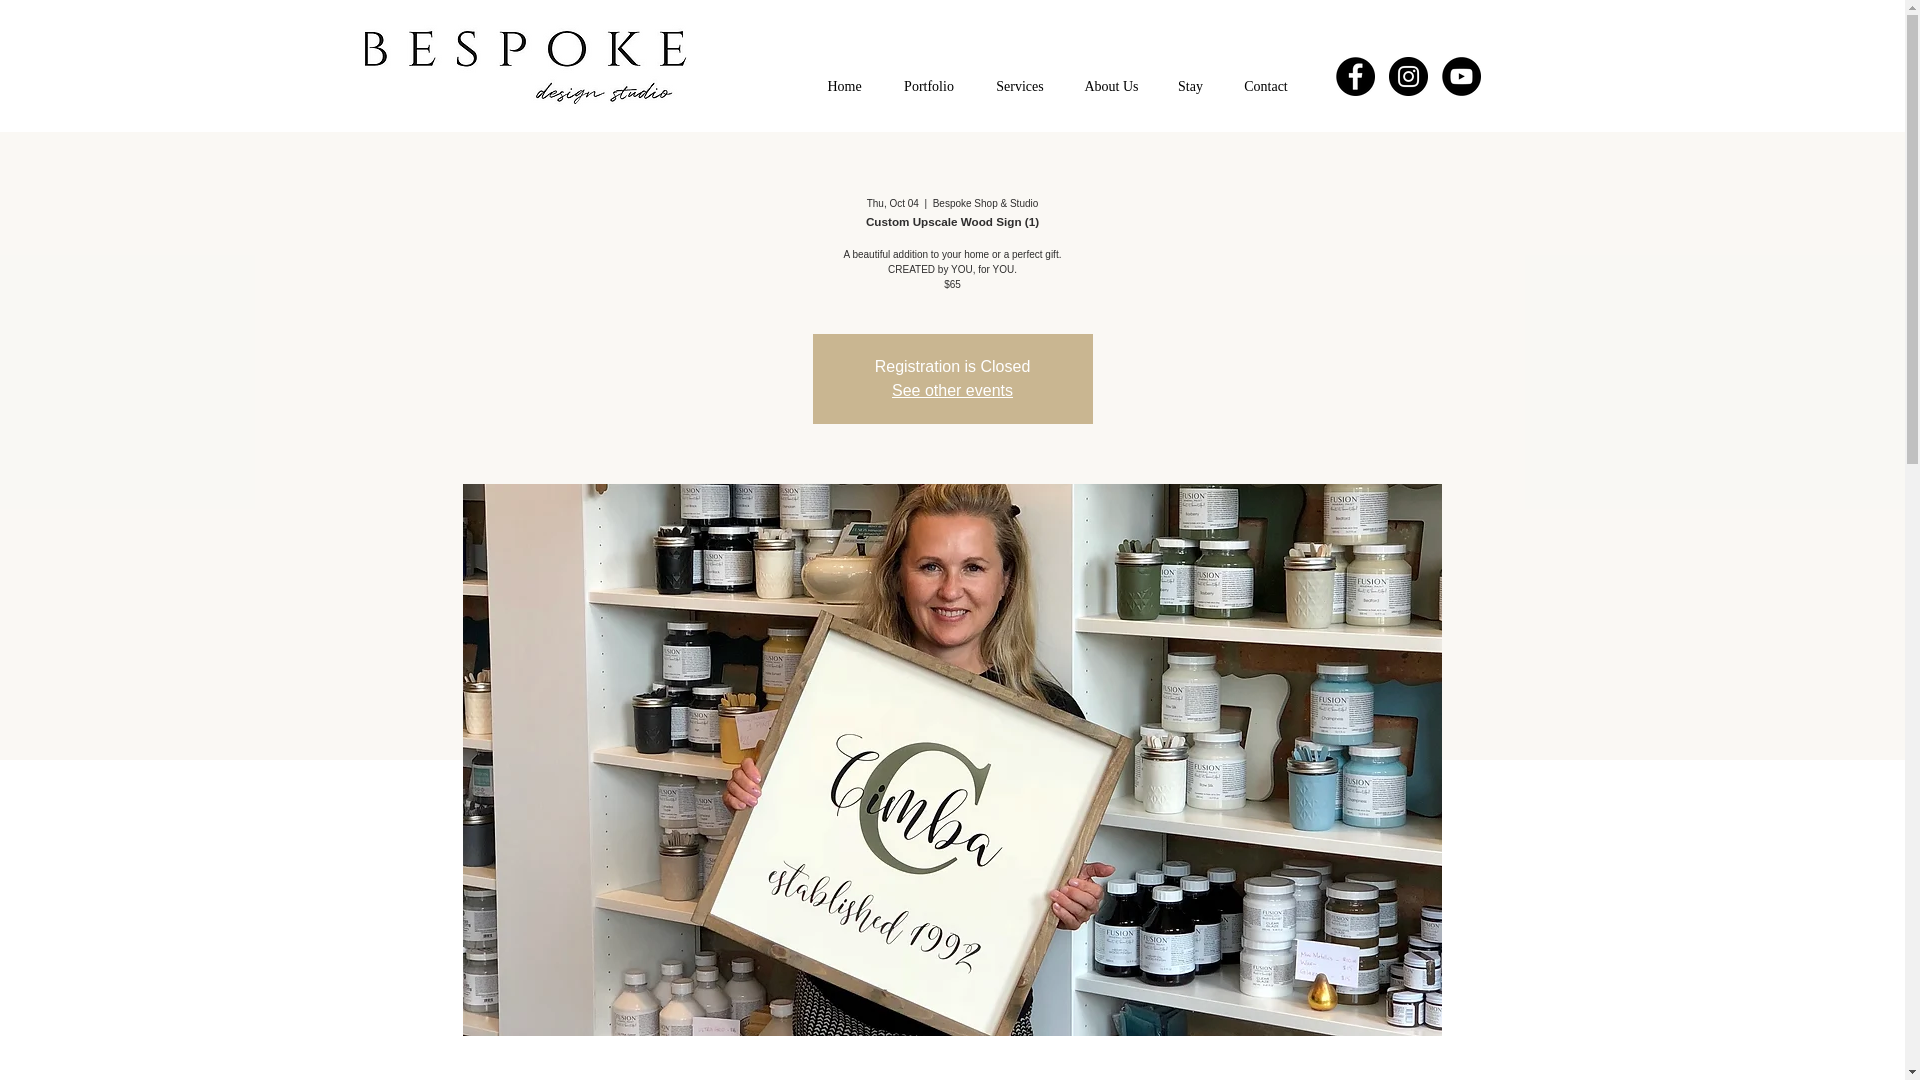 Image resolution: width=1920 pixels, height=1080 pixels. I want to click on Portfolio, so click(928, 86).